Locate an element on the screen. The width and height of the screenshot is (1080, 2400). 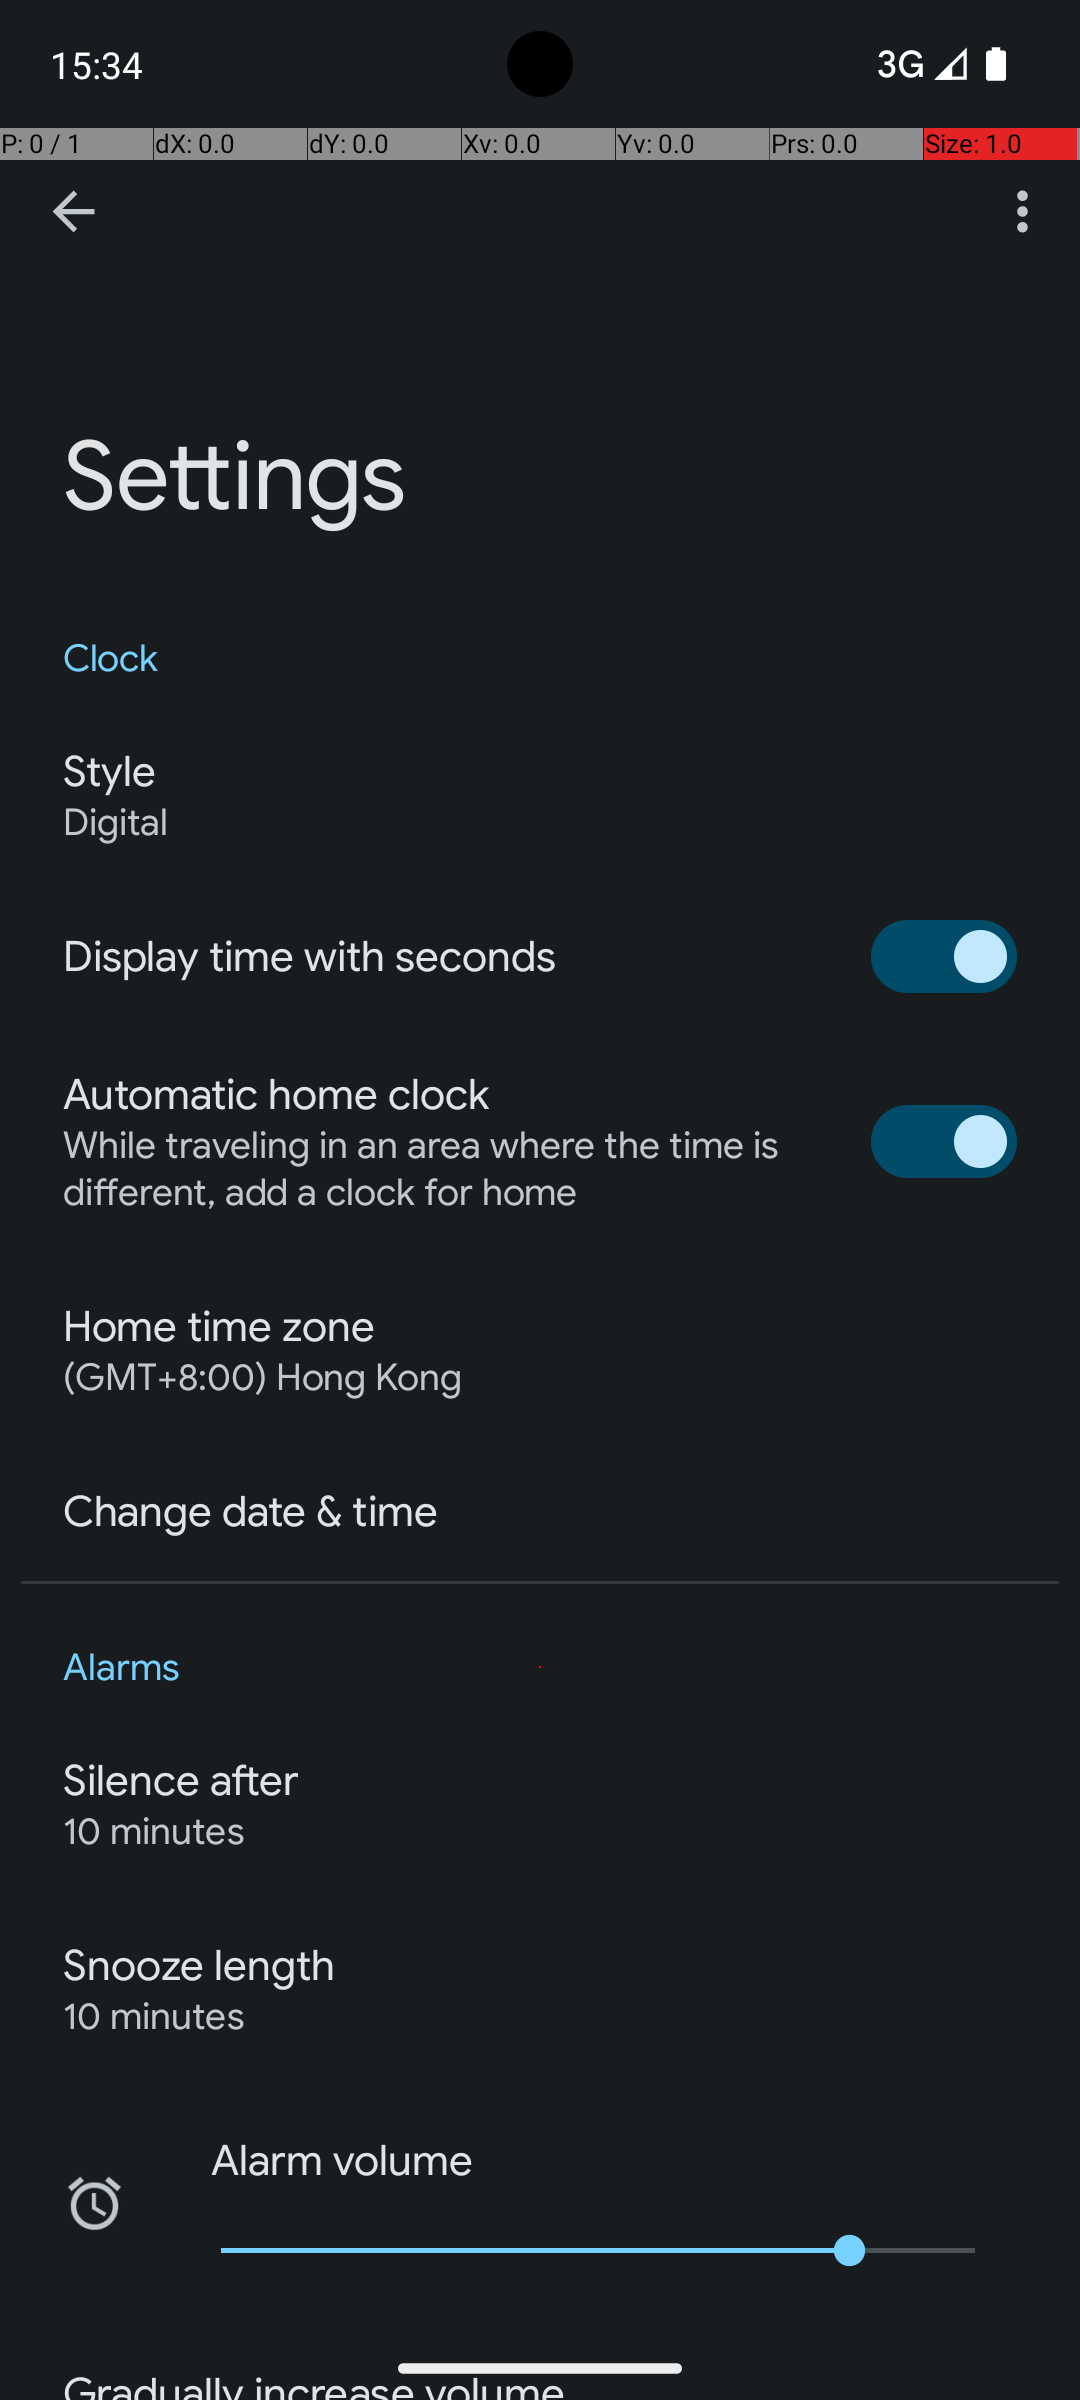
Digital is located at coordinates (116, 822).